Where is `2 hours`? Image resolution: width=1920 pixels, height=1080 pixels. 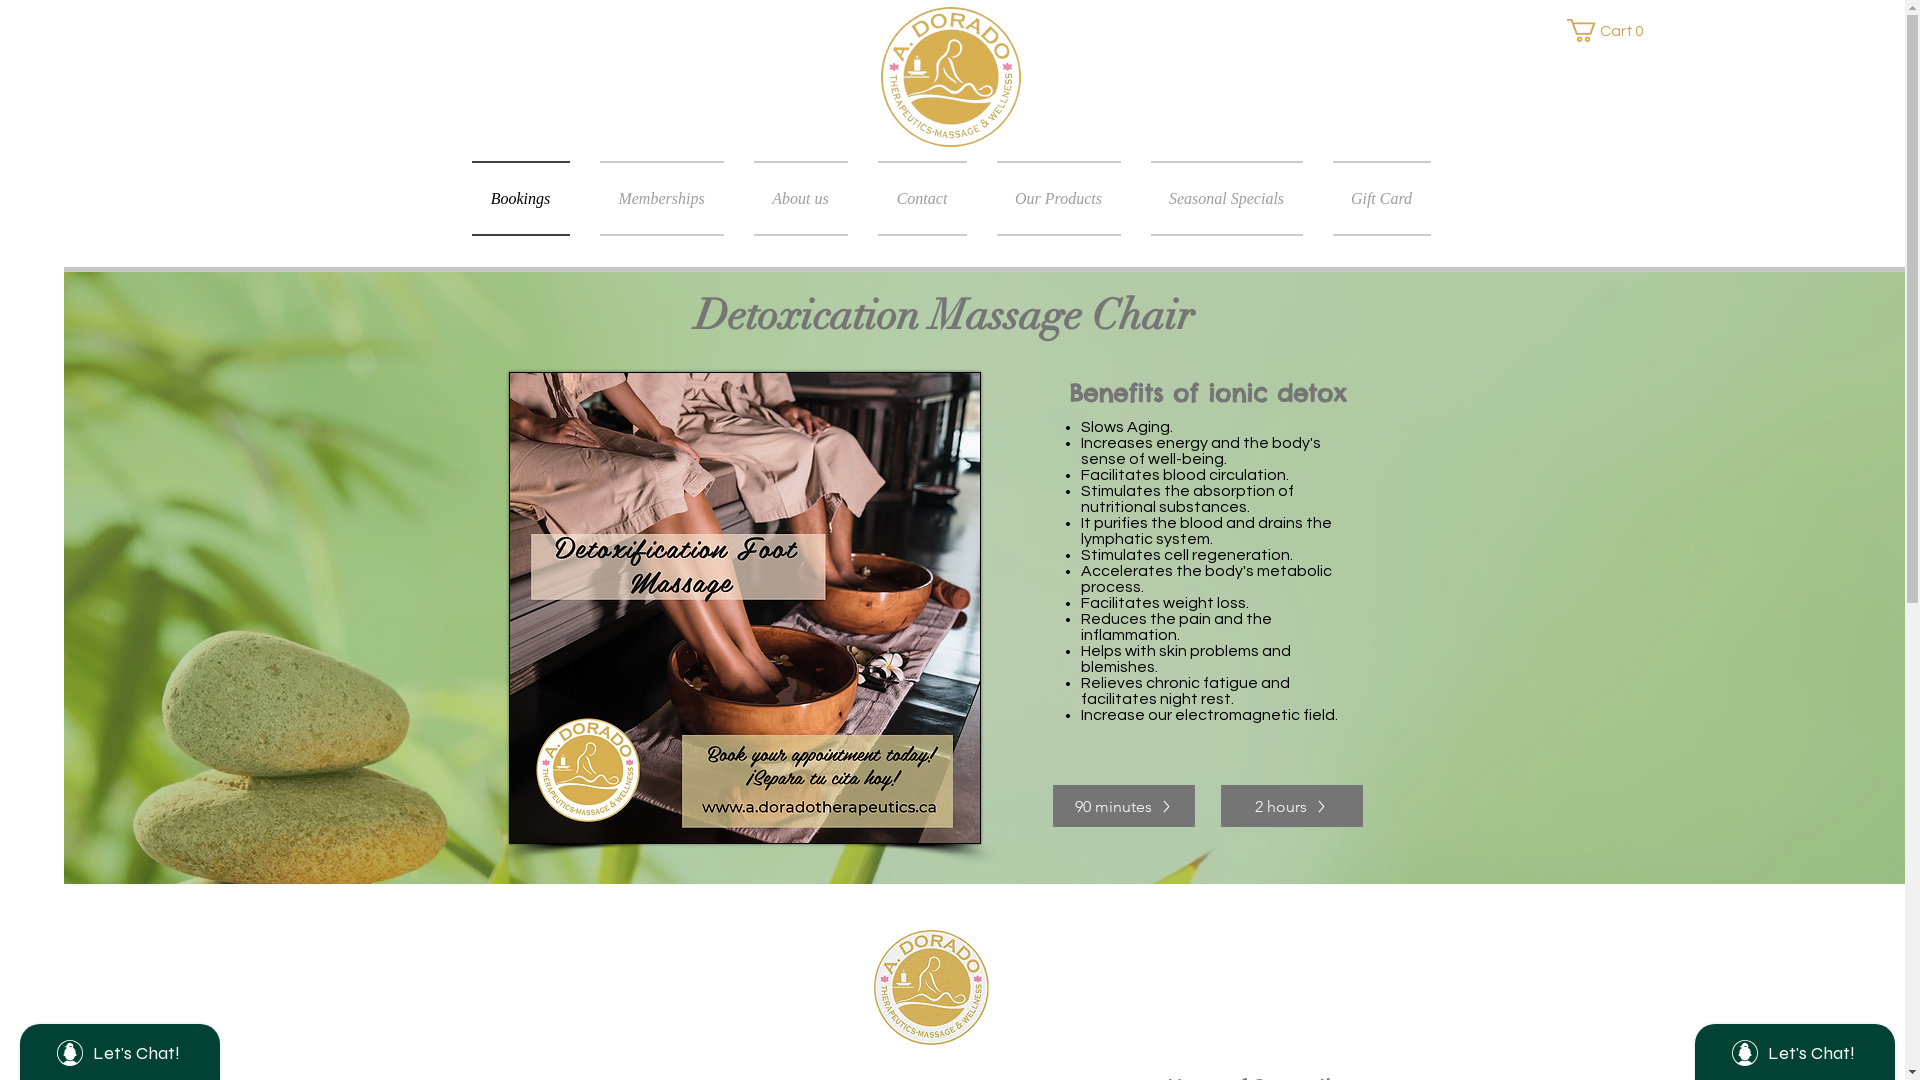
2 hours is located at coordinates (1291, 806).